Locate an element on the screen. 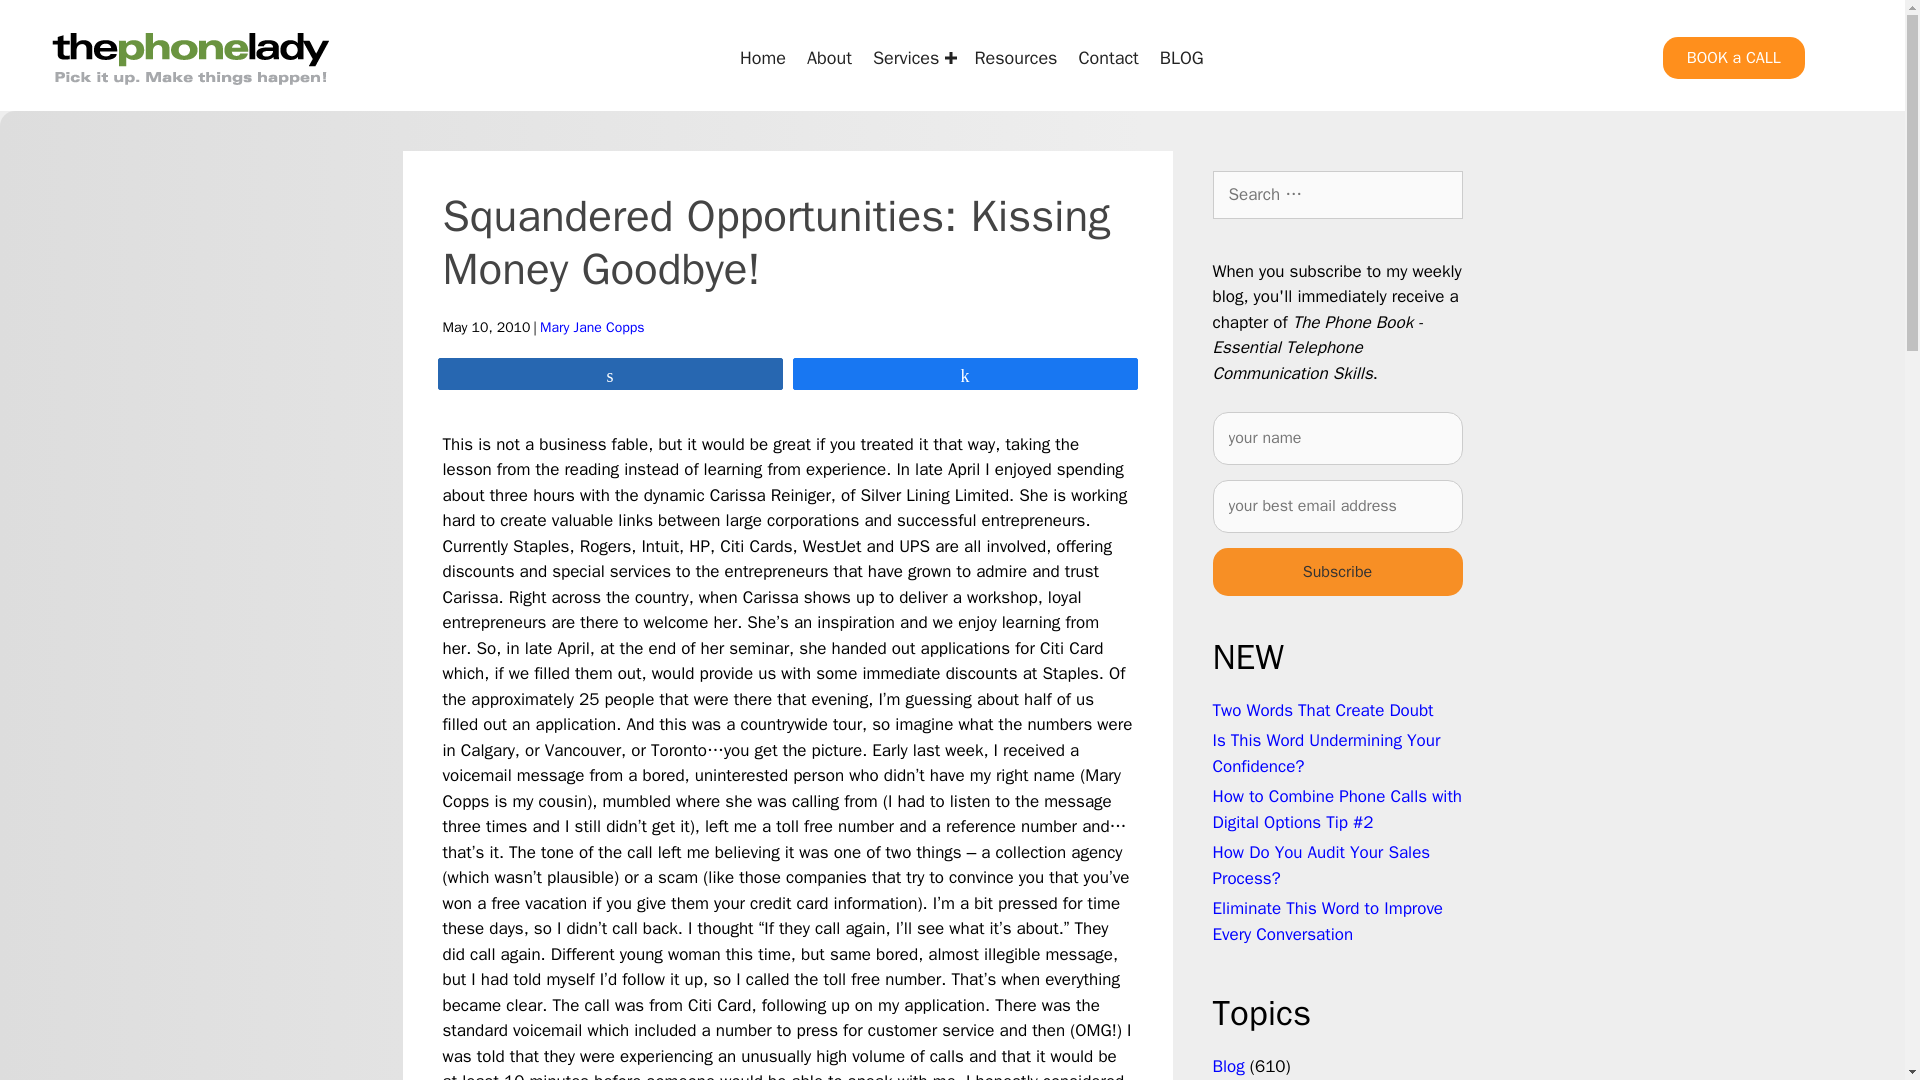 The width and height of the screenshot is (1920, 1080). Two Words That Create Doubt is located at coordinates (1322, 710).